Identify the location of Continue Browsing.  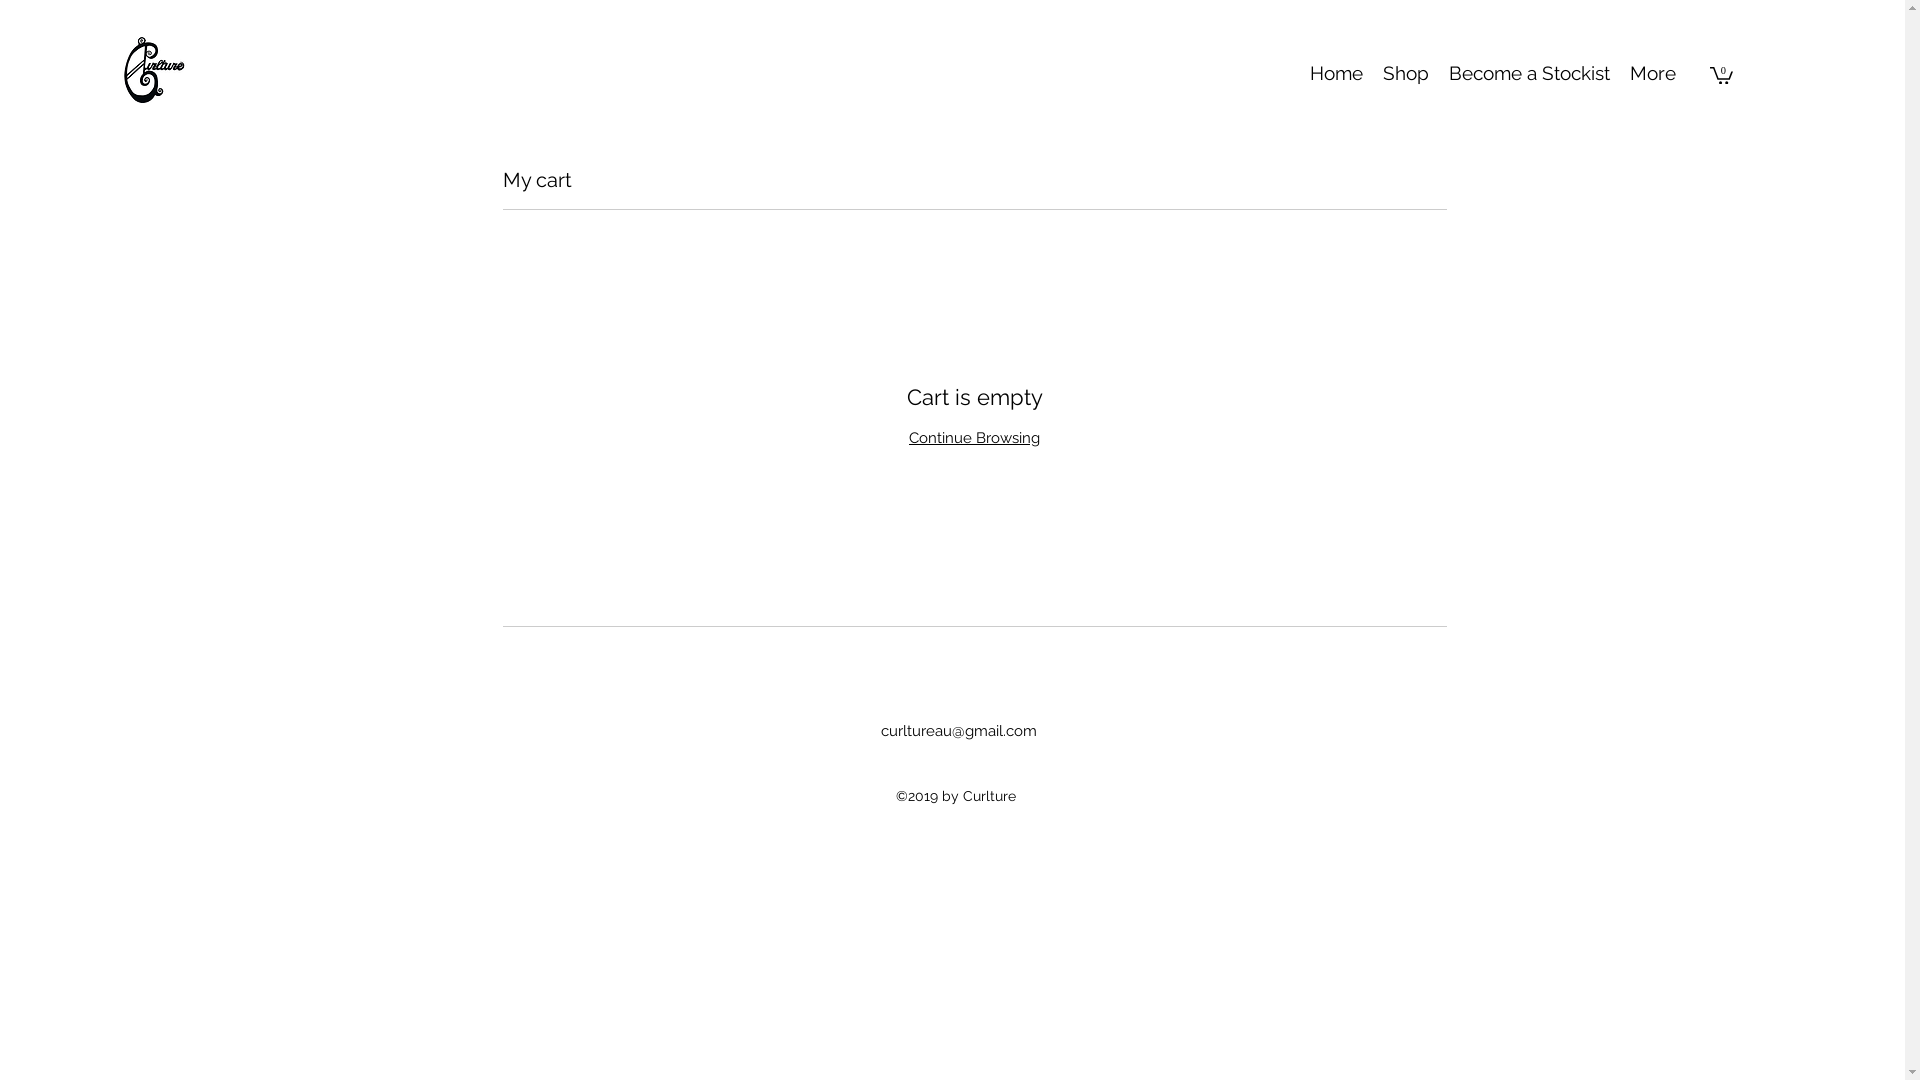
(974, 437).